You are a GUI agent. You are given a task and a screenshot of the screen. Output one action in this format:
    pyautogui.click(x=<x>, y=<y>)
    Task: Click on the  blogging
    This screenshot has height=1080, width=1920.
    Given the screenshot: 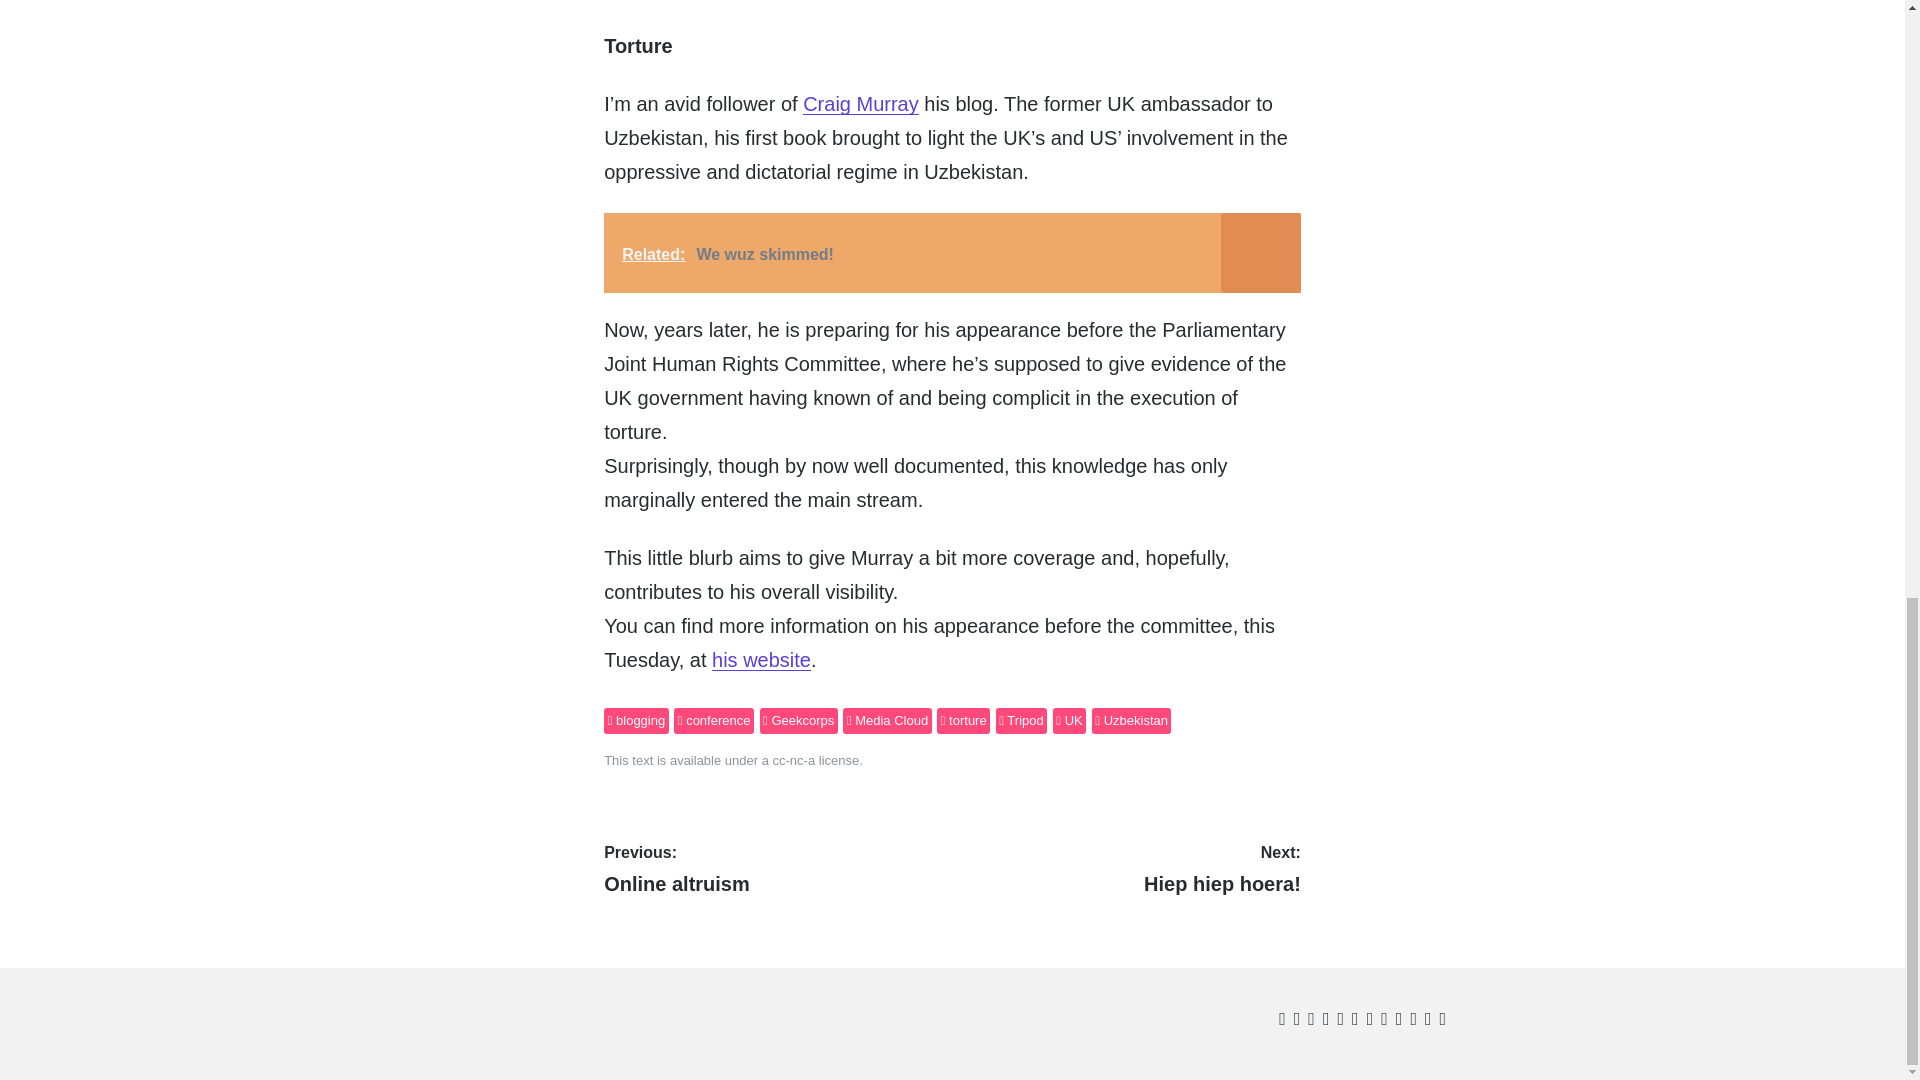 What is the action you would take?
    pyautogui.click(x=636, y=721)
    